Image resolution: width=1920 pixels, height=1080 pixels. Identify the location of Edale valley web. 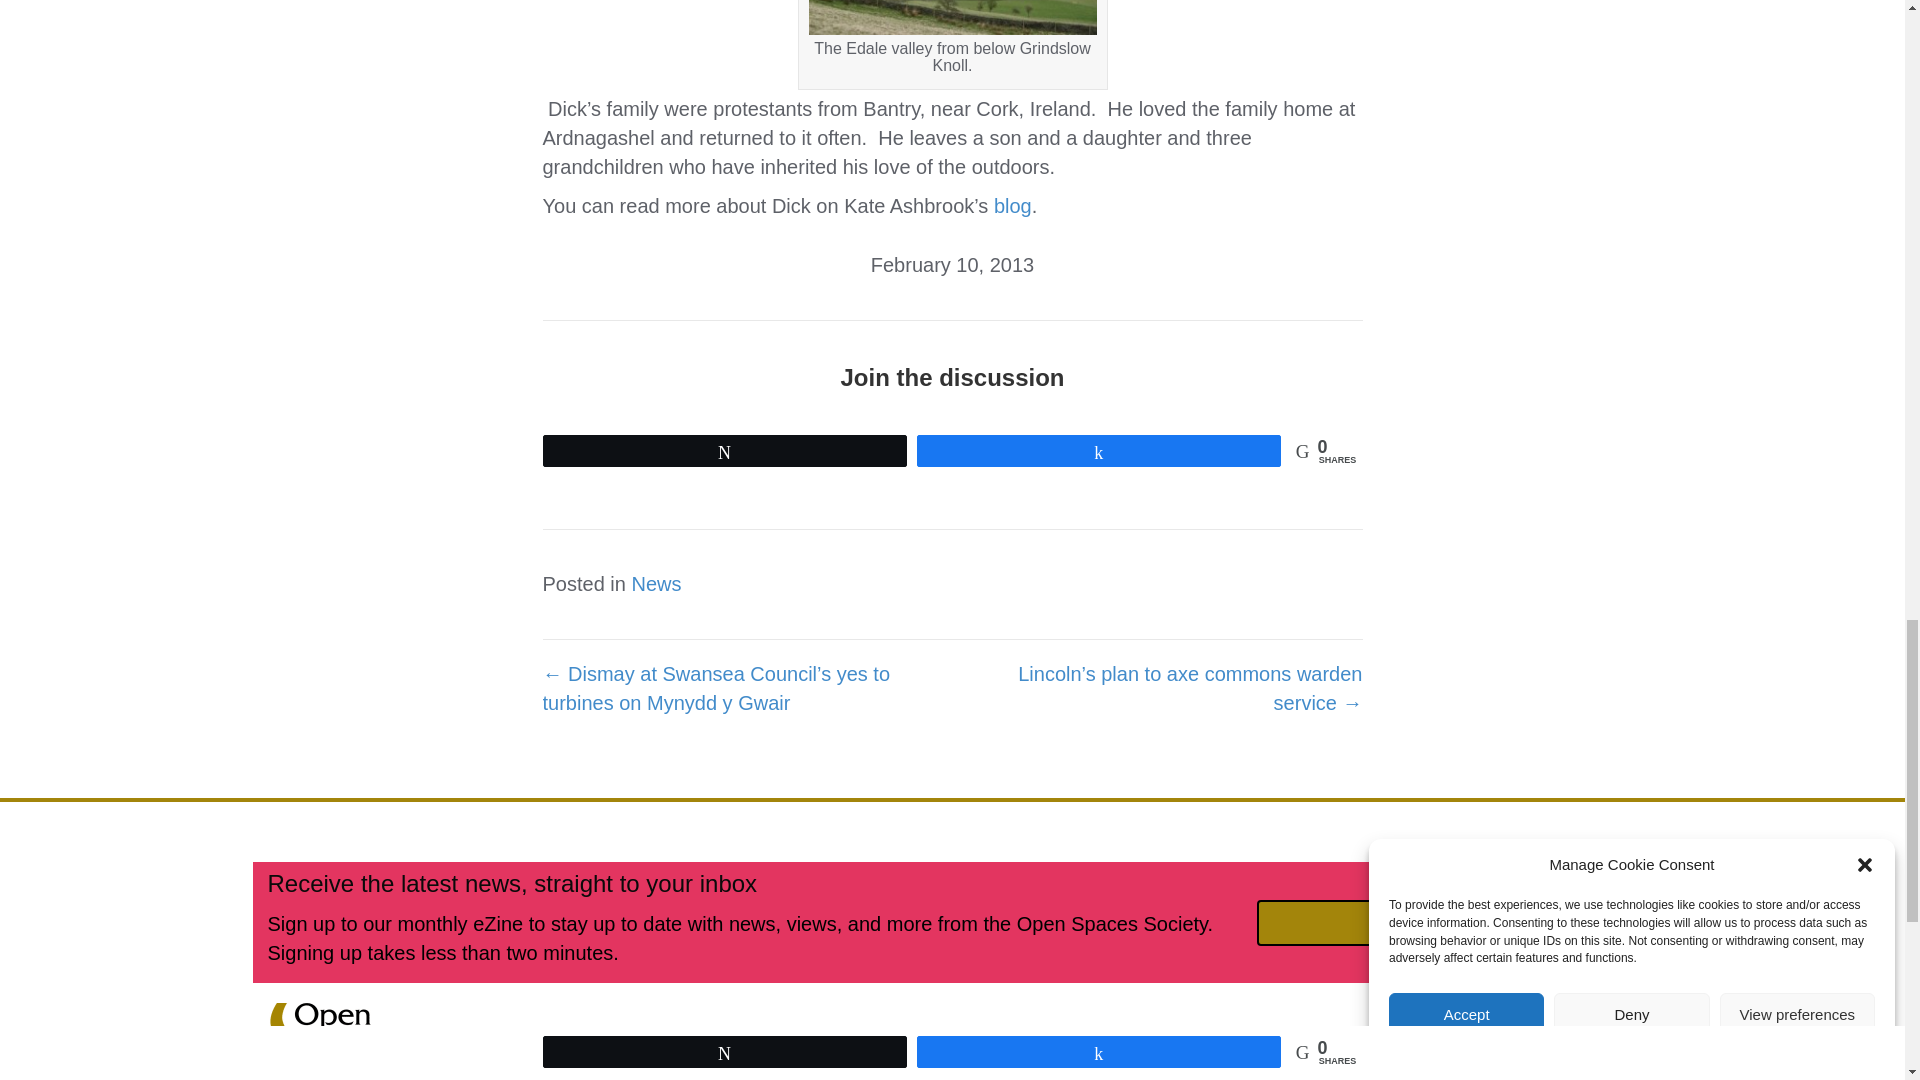
(952, 17).